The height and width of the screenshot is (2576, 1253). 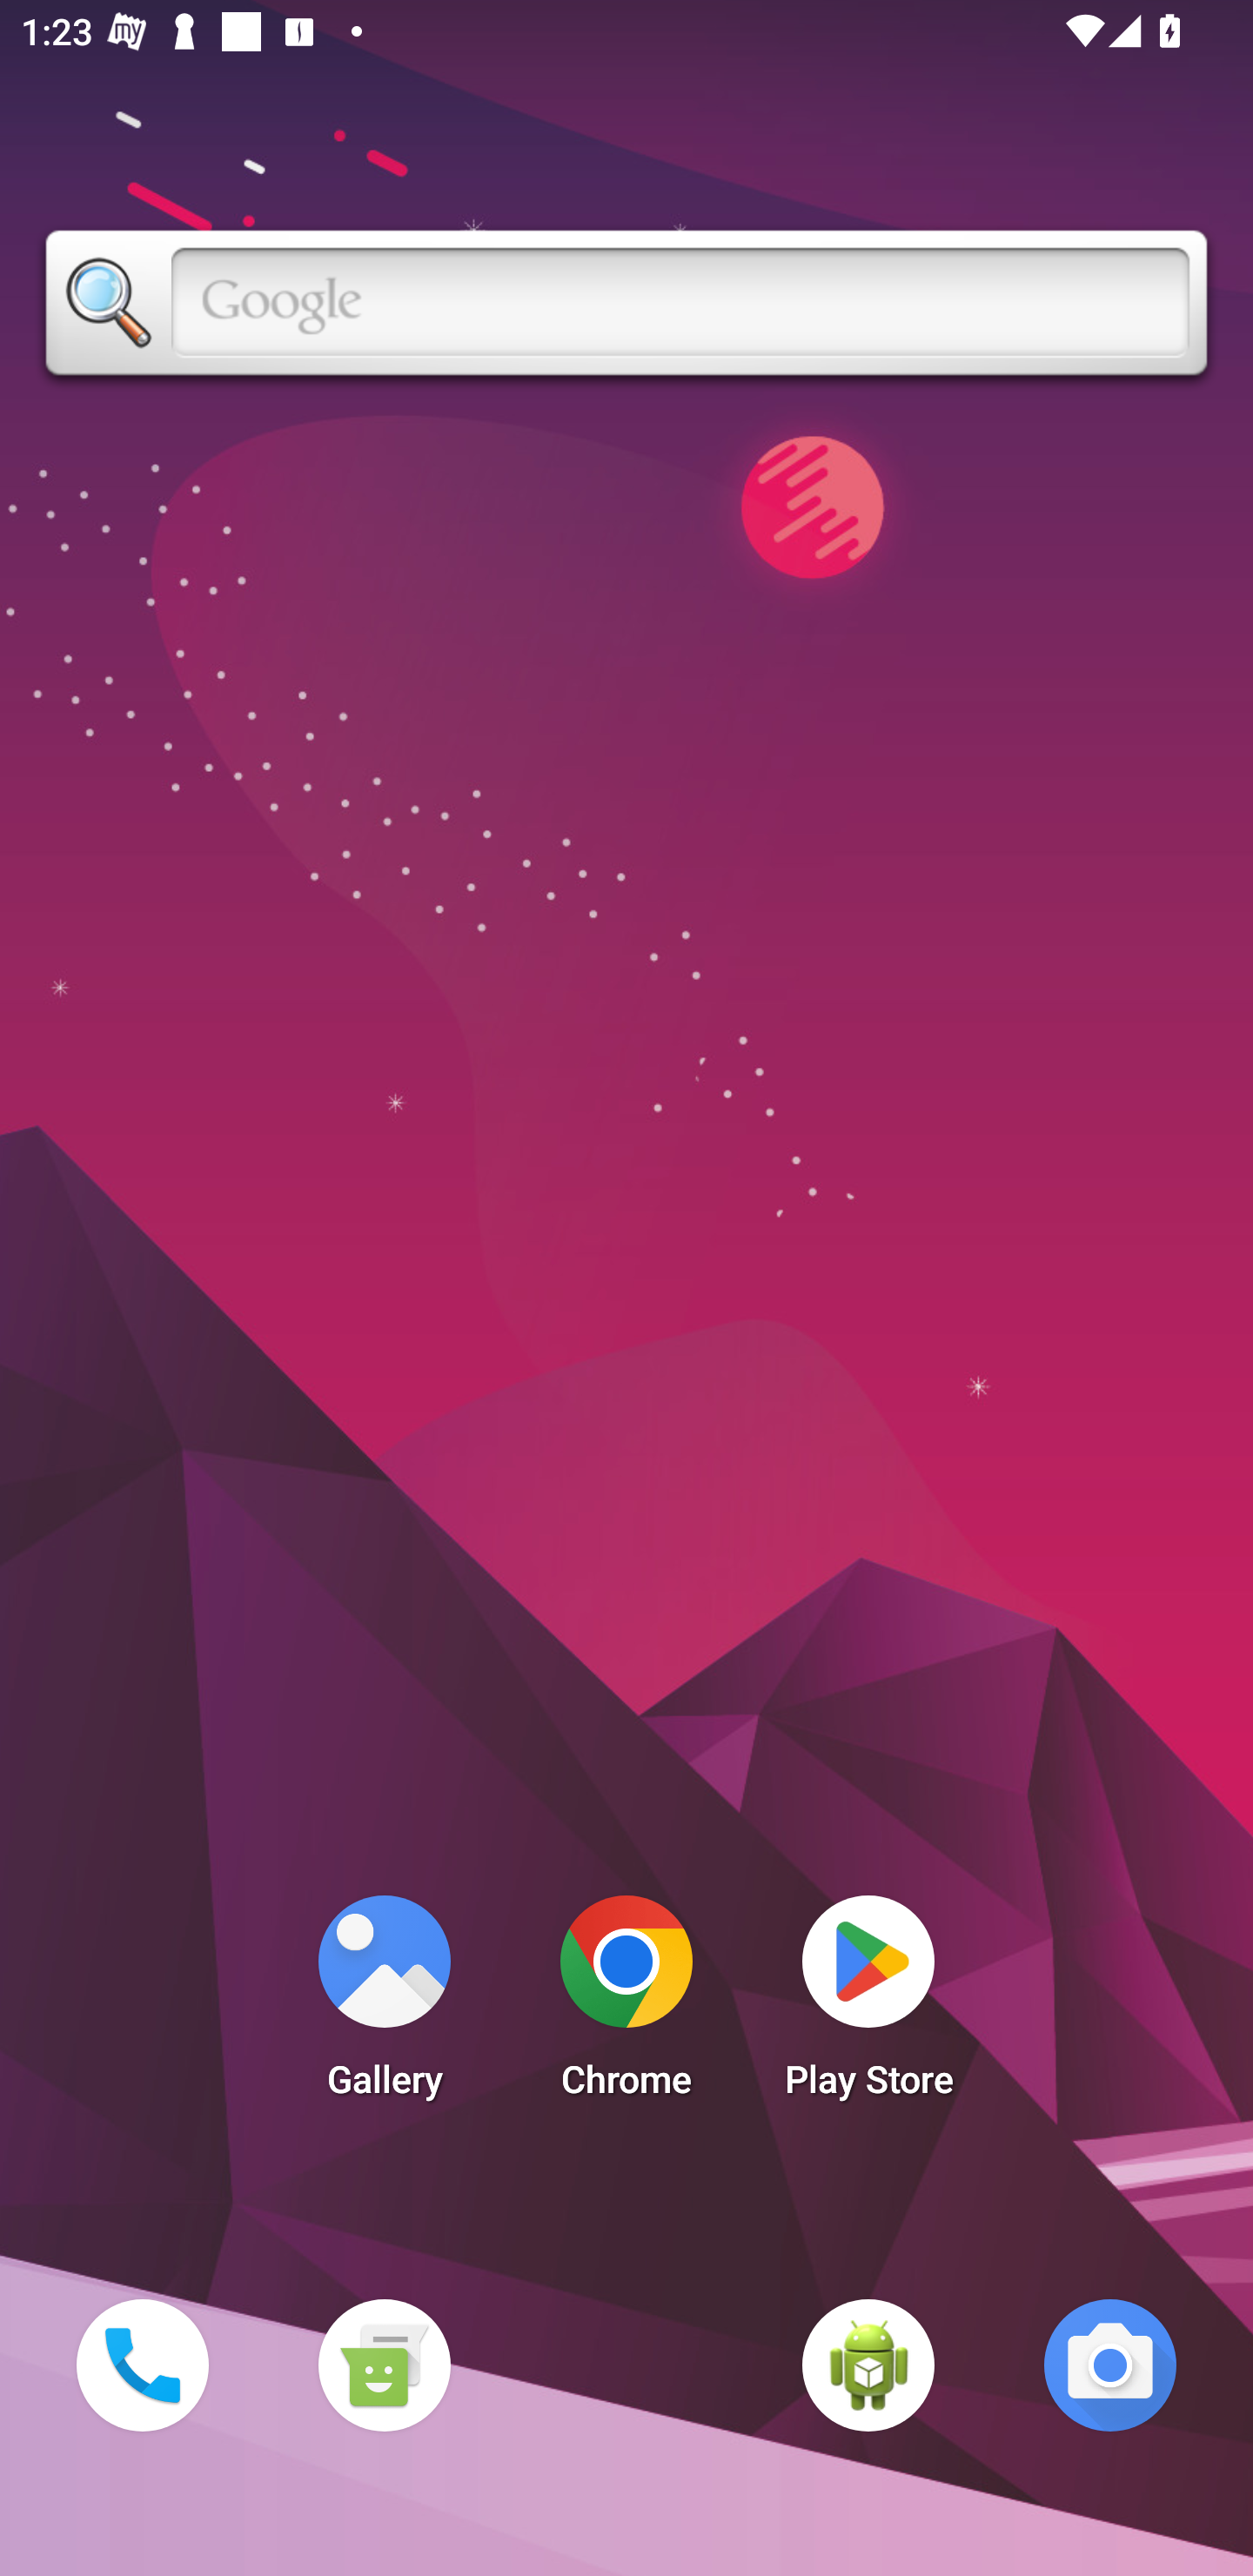 I want to click on WebView Browser Tester, so click(x=868, y=2365).